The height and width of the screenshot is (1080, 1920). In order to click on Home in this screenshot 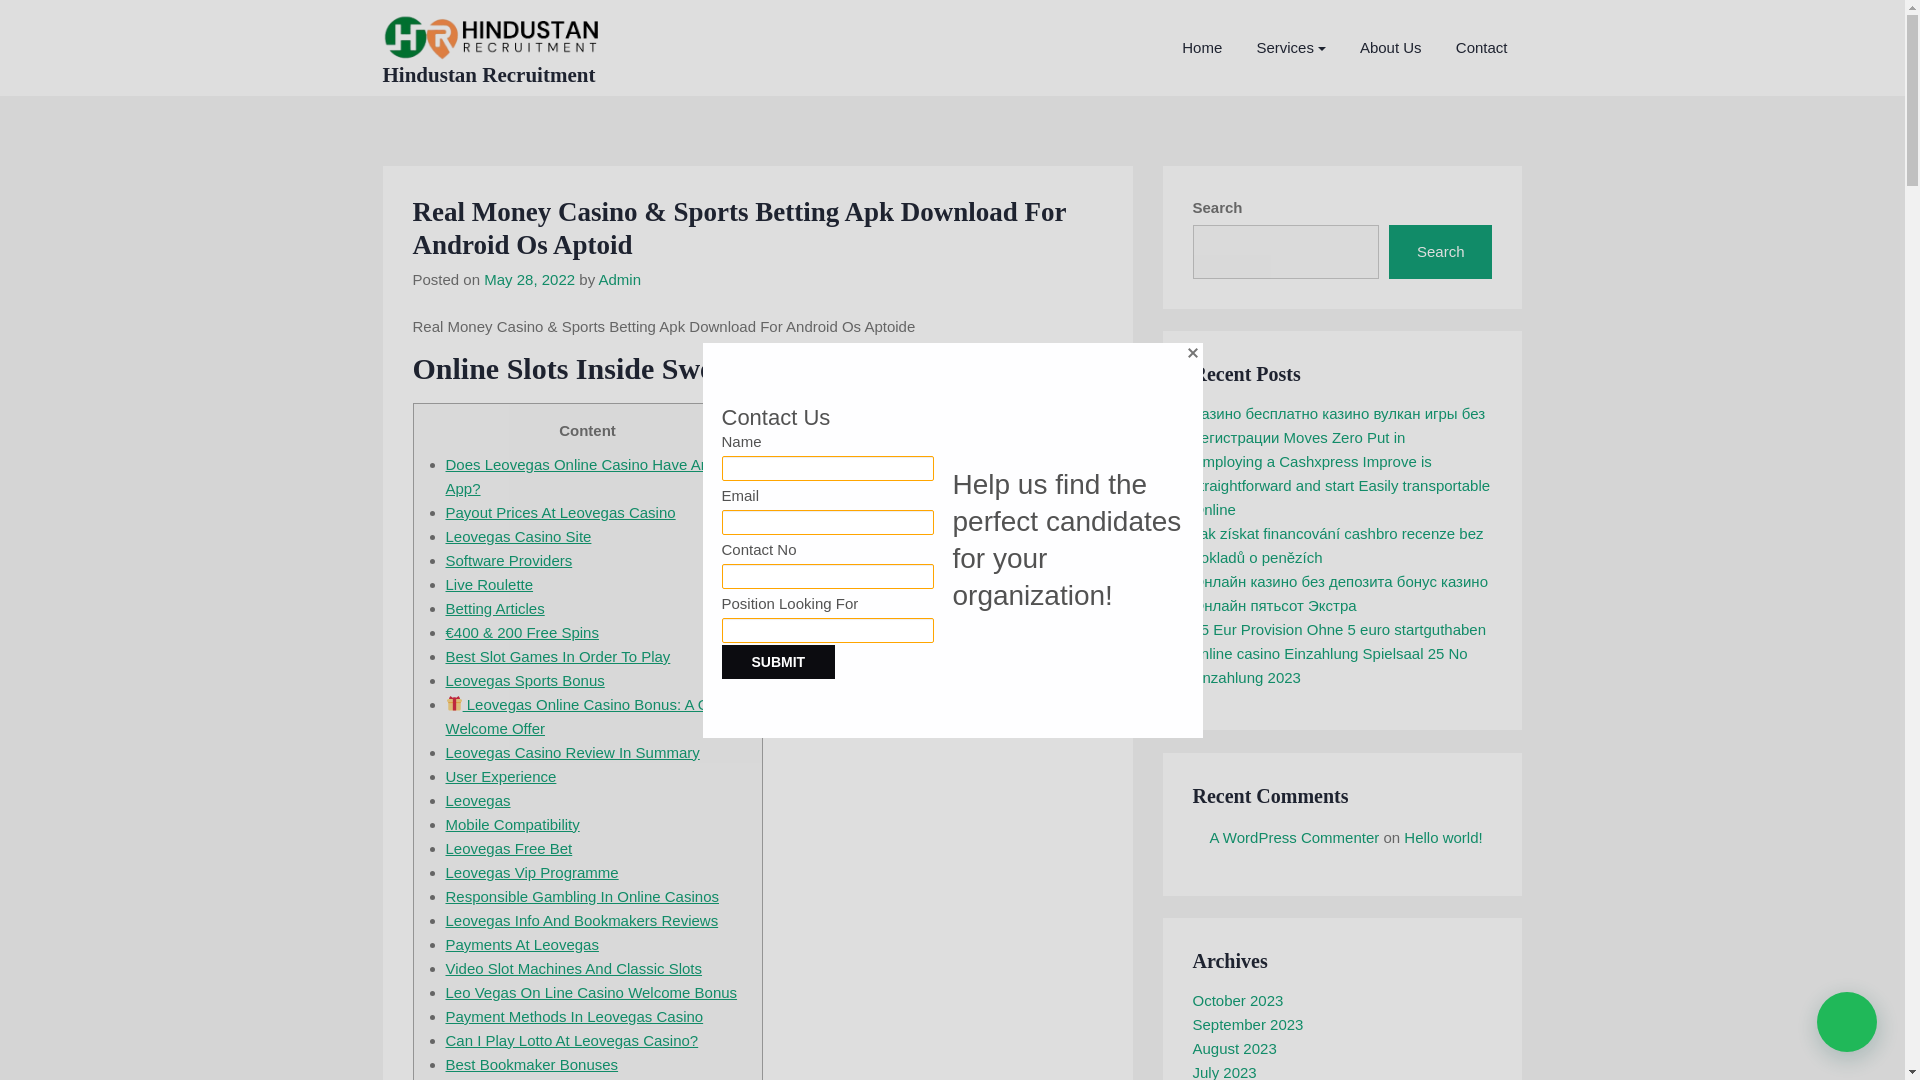, I will do `click(1202, 48)`.